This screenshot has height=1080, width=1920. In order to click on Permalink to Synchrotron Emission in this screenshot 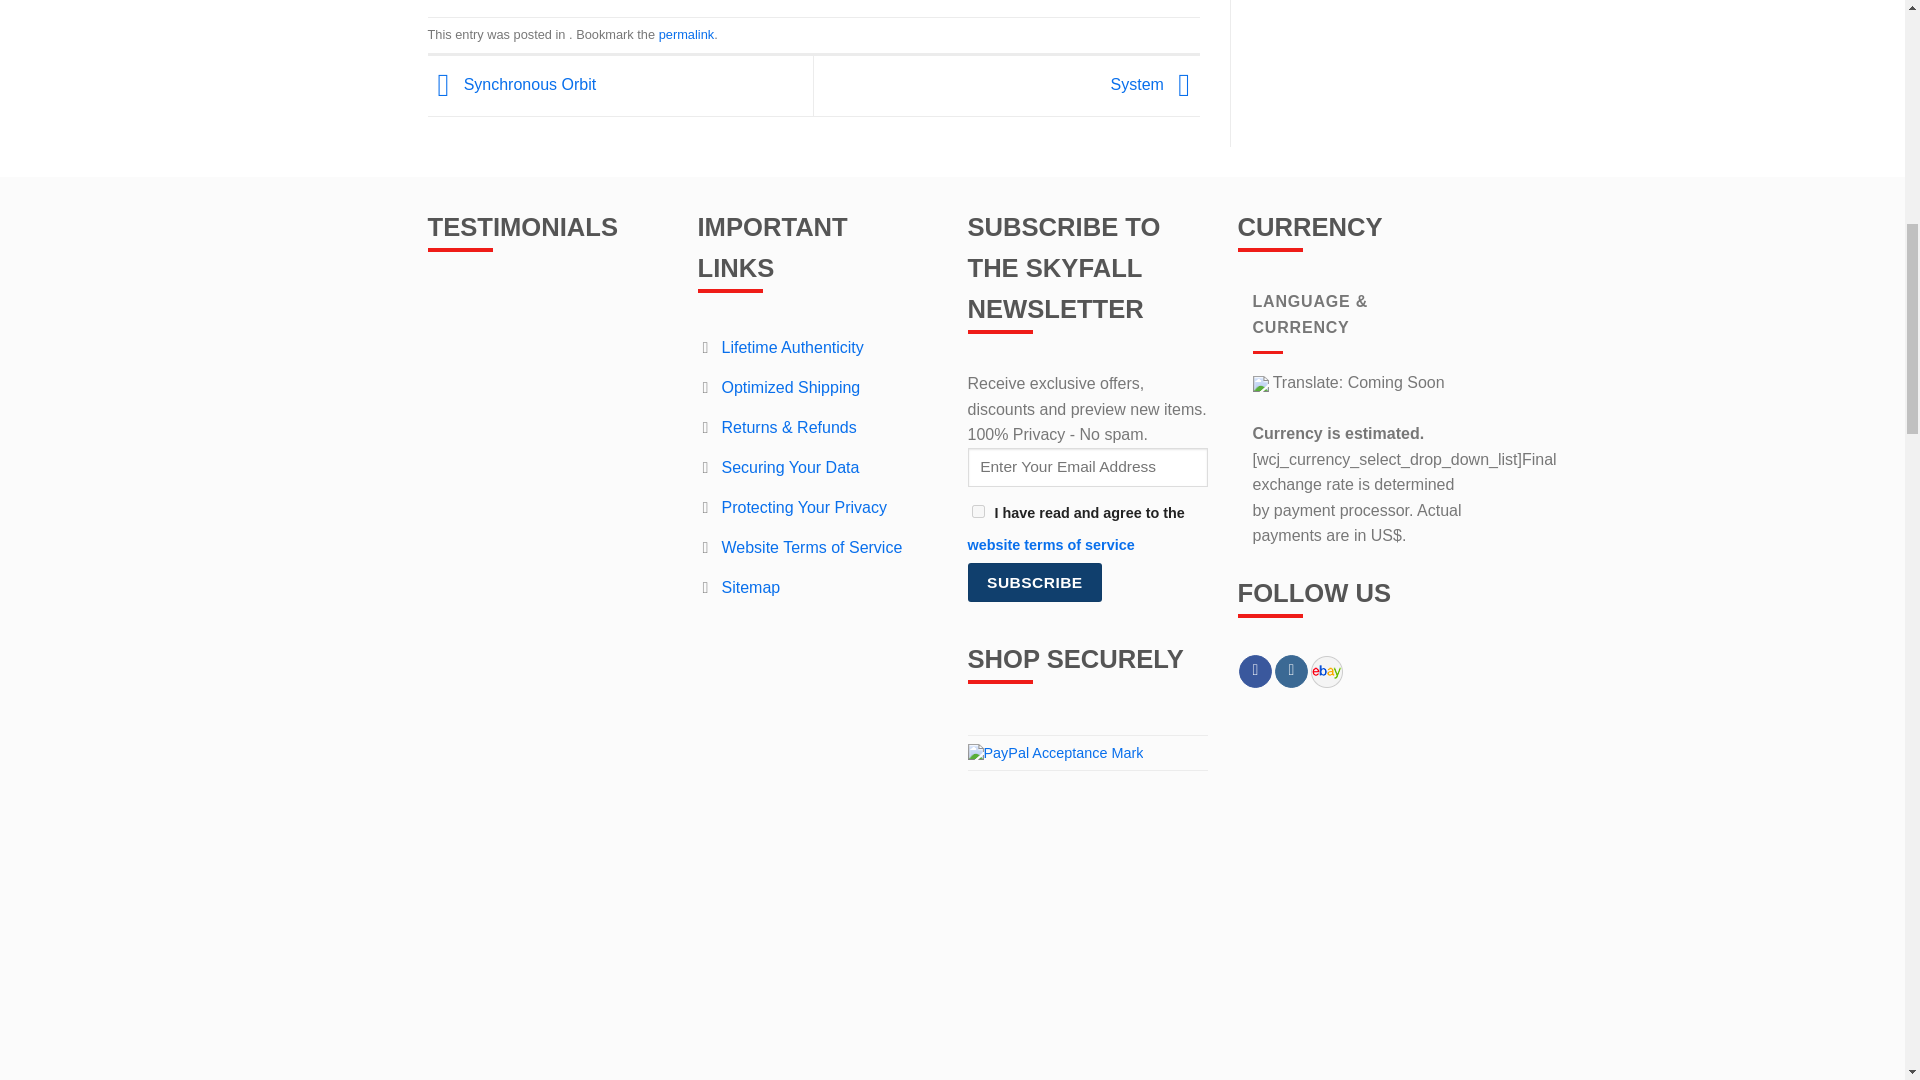, I will do `click(686, 34)`.